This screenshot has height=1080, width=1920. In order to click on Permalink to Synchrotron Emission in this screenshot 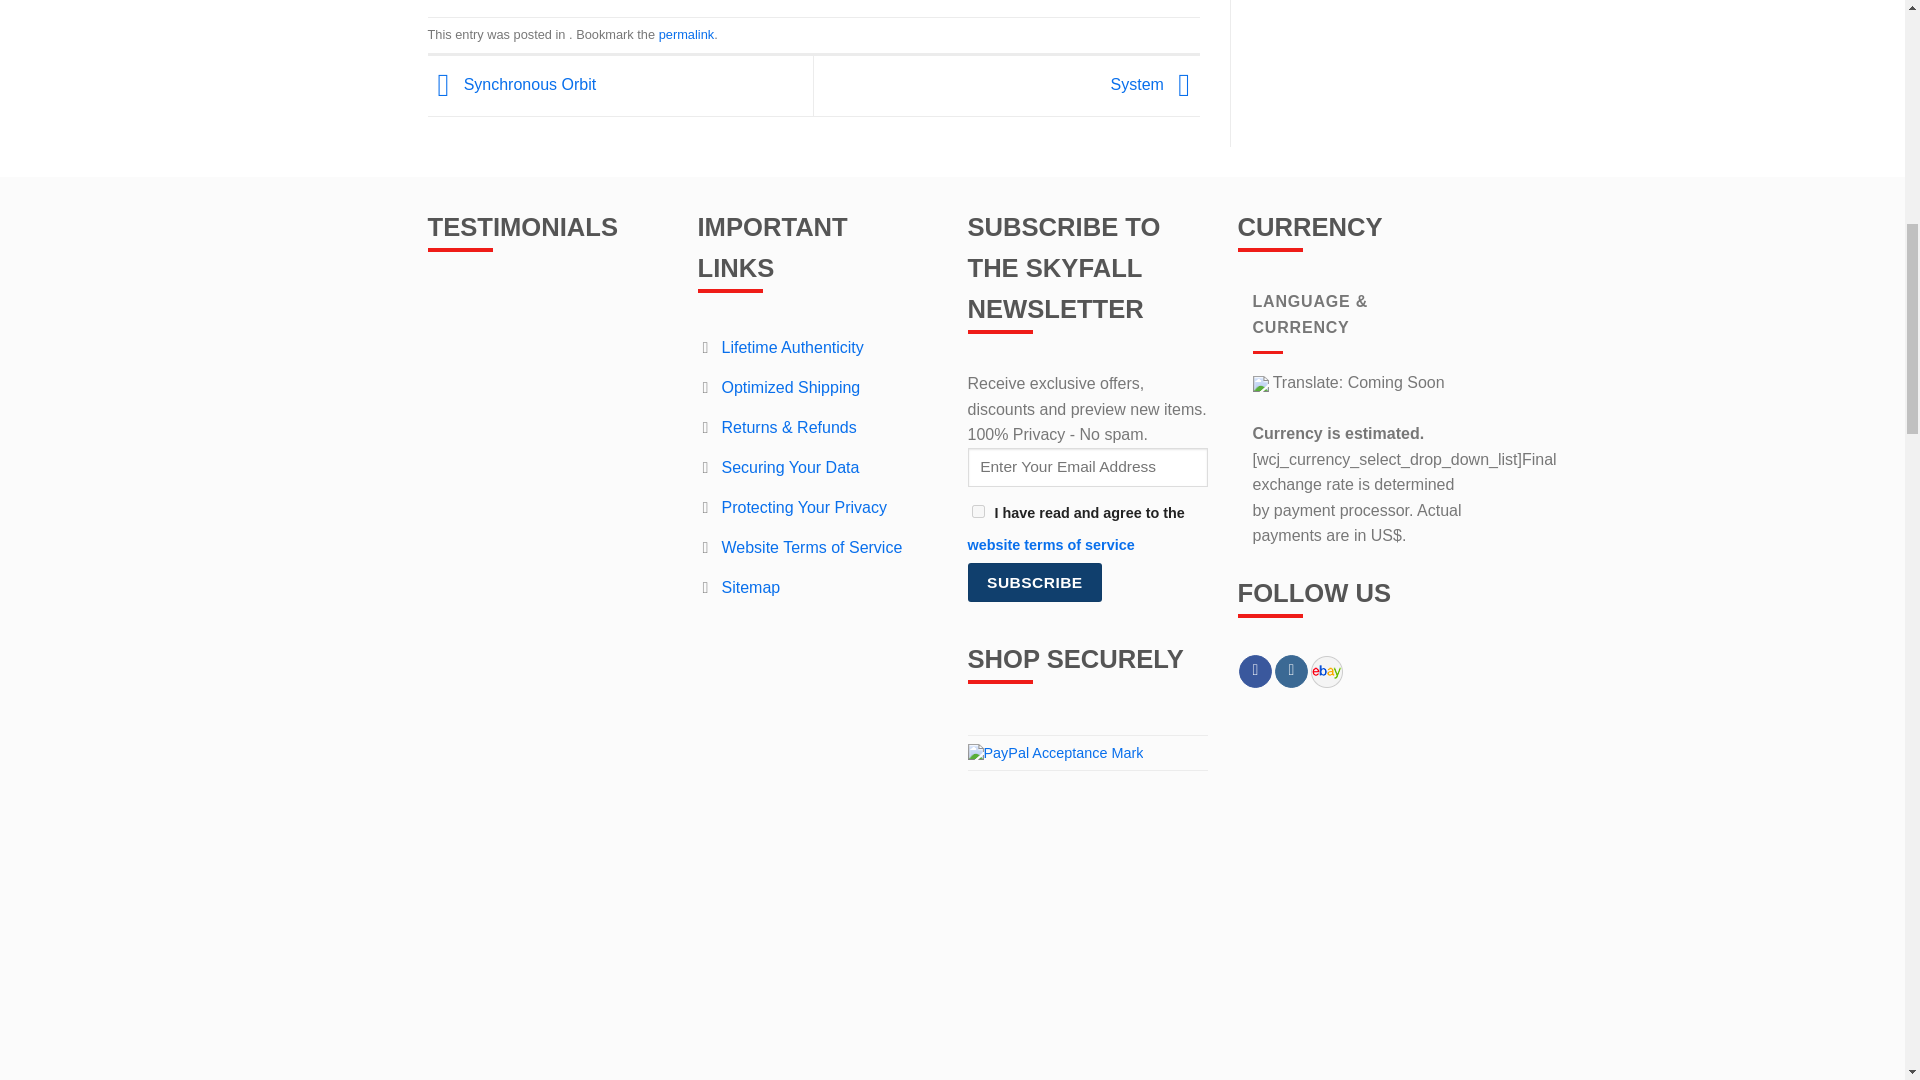, I will do `click(686, 34)`.